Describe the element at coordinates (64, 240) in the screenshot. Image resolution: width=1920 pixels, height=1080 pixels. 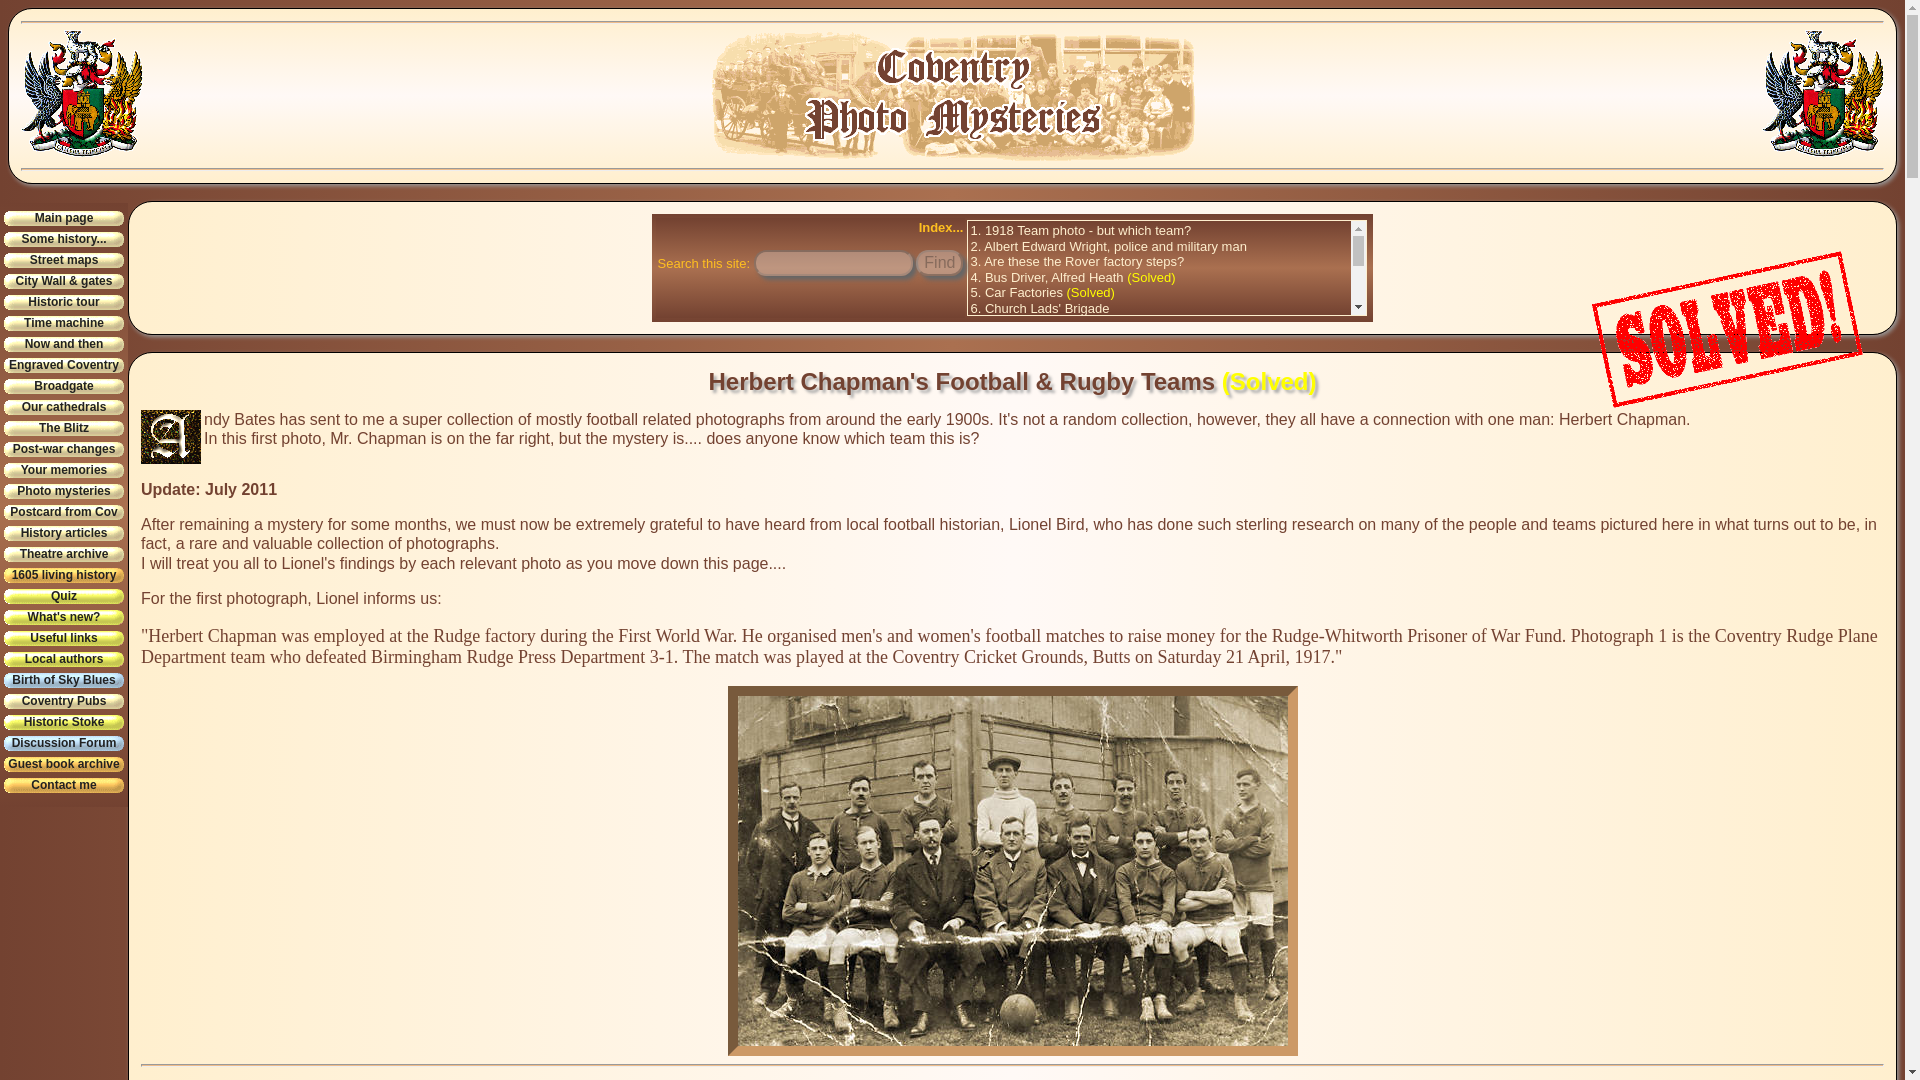
I see `Some history...` at that location.